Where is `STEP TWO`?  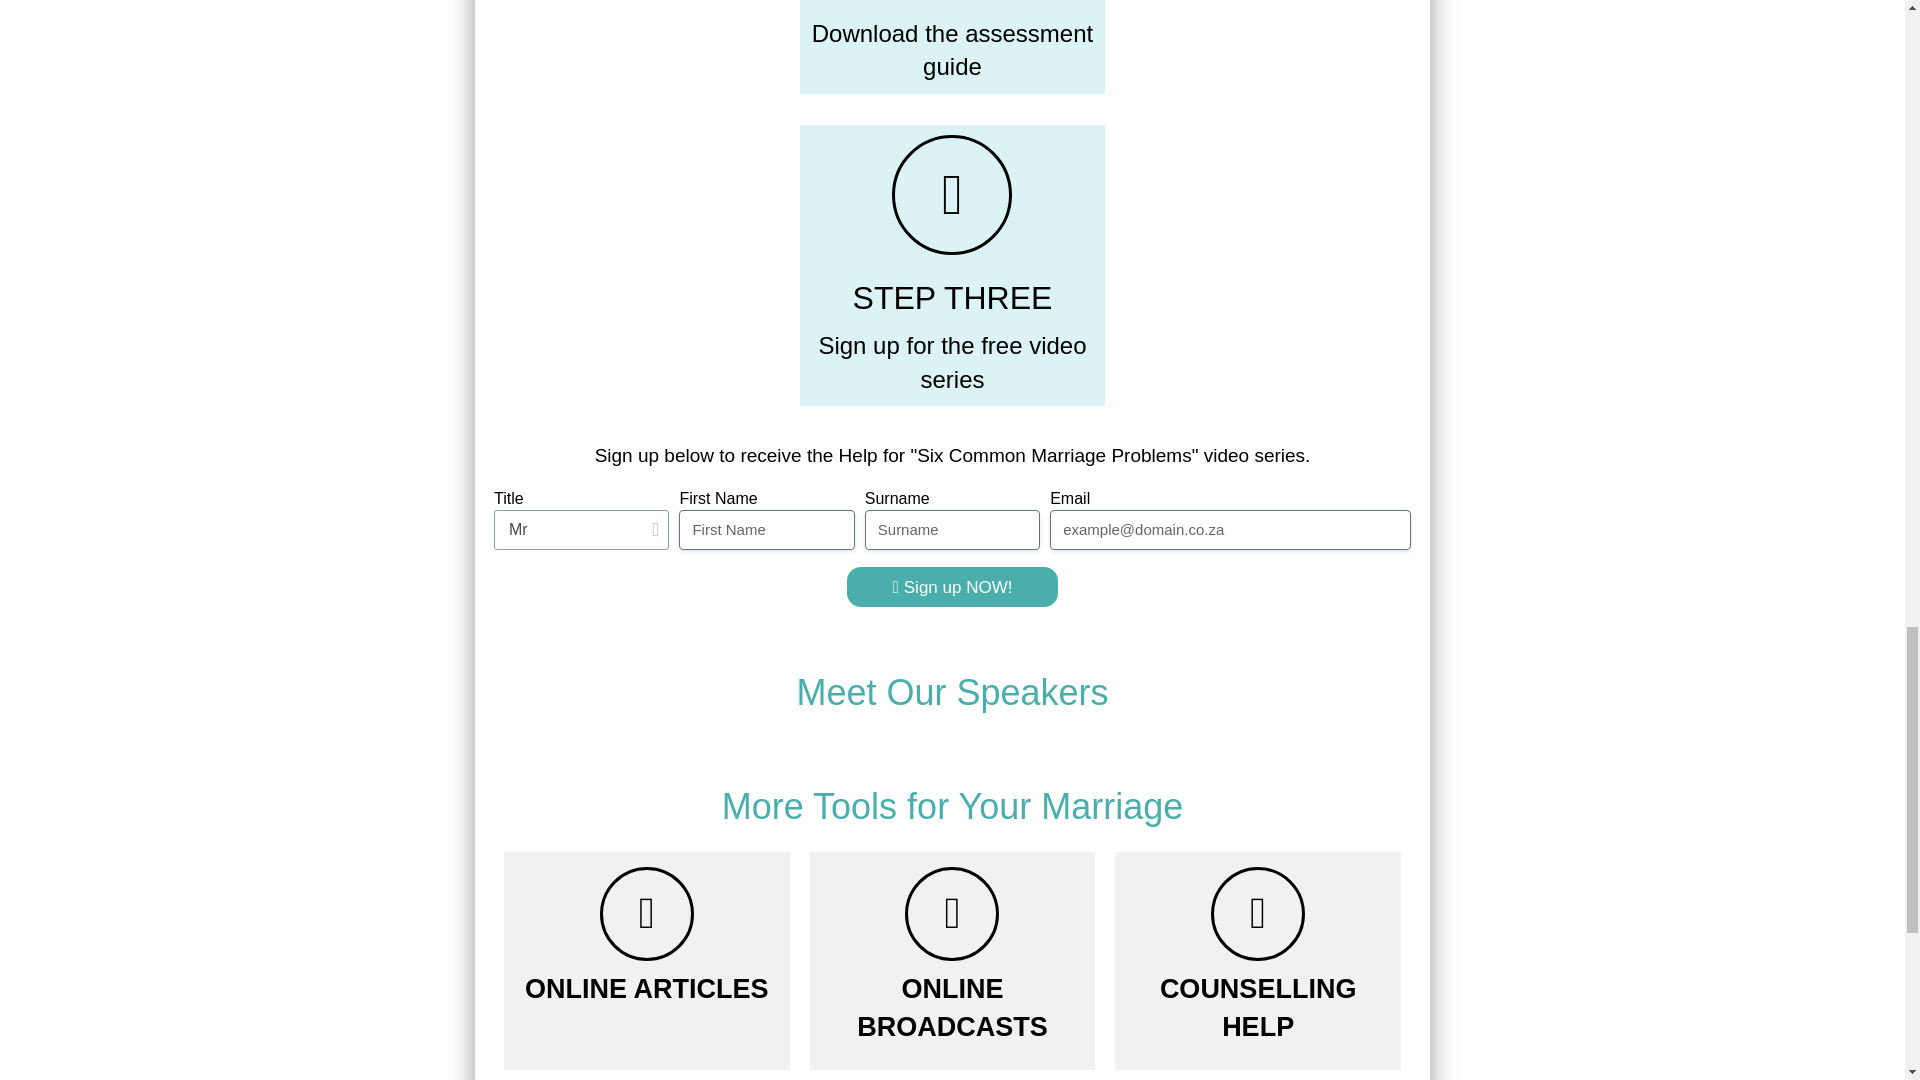 STEP TWO is located at coordinates (952, 2).